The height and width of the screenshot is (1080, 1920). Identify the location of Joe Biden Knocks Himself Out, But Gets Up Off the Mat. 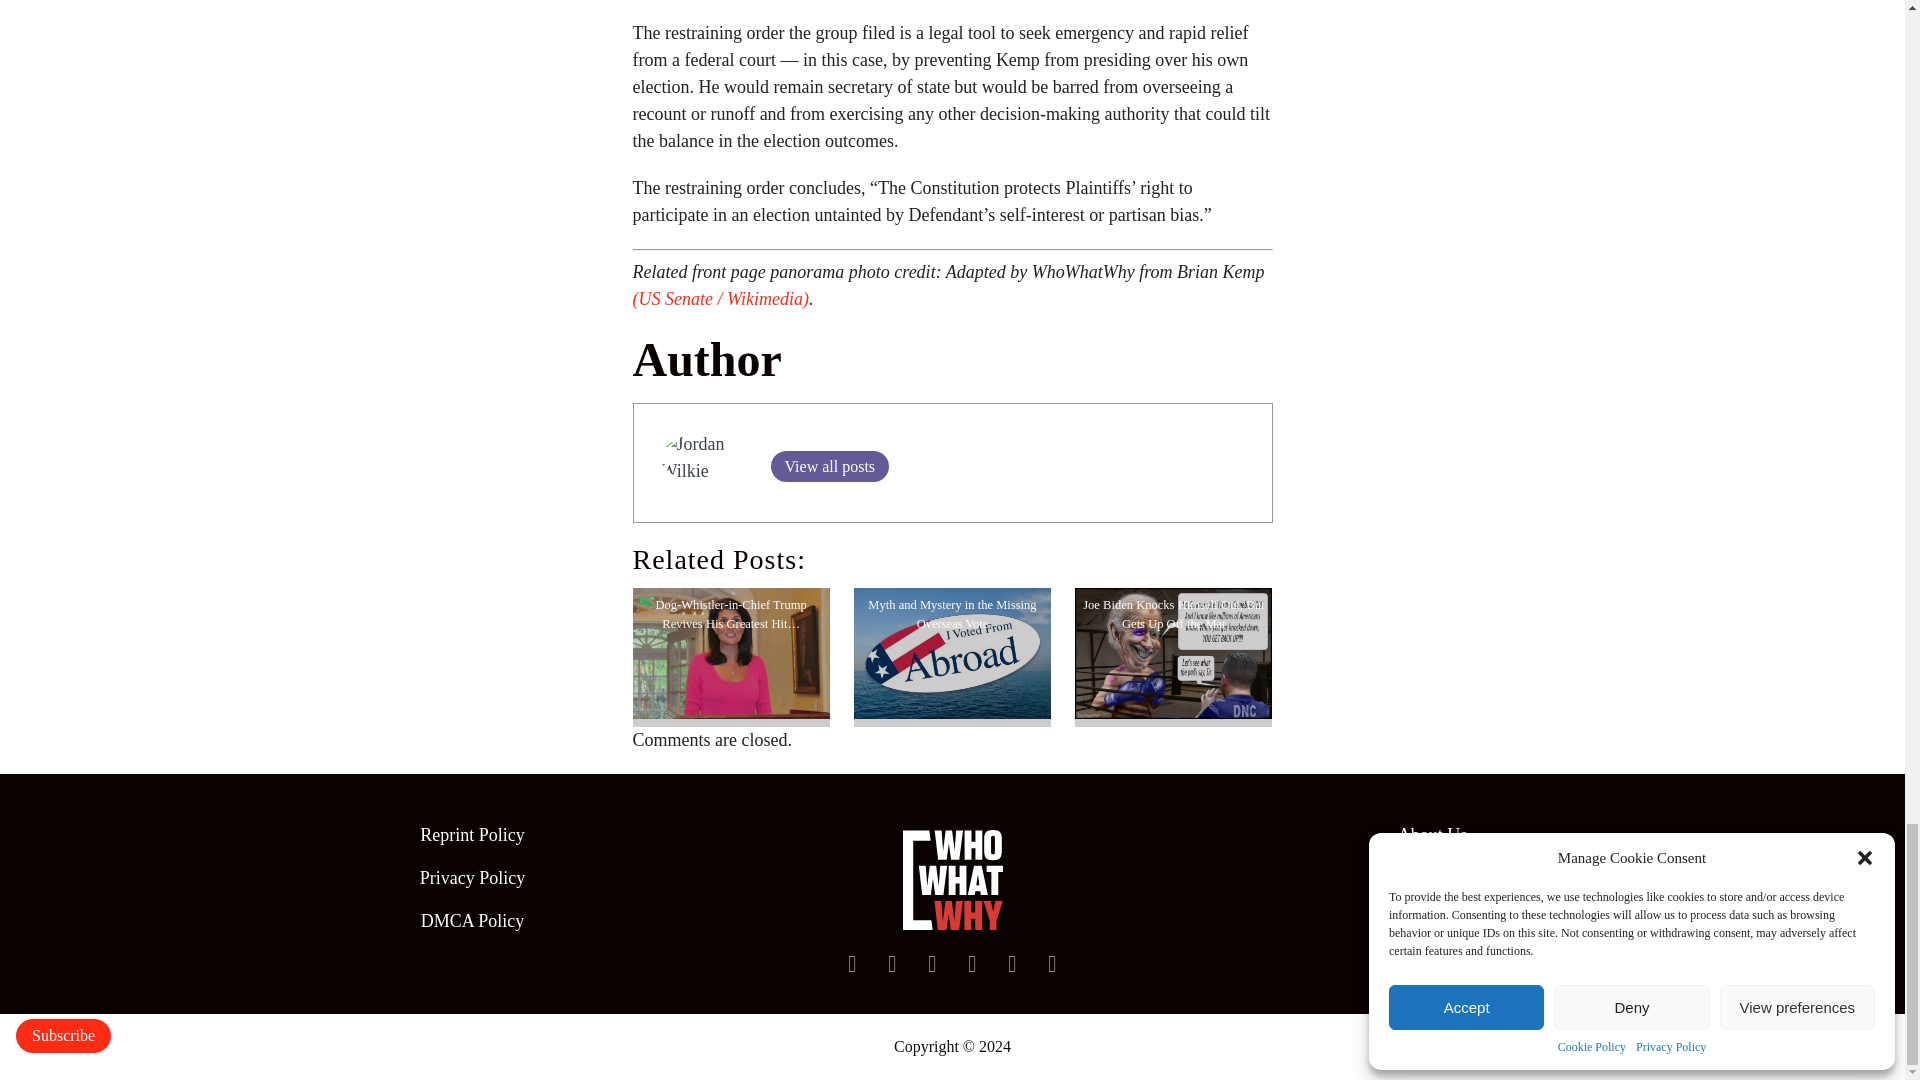
(1173, 654).